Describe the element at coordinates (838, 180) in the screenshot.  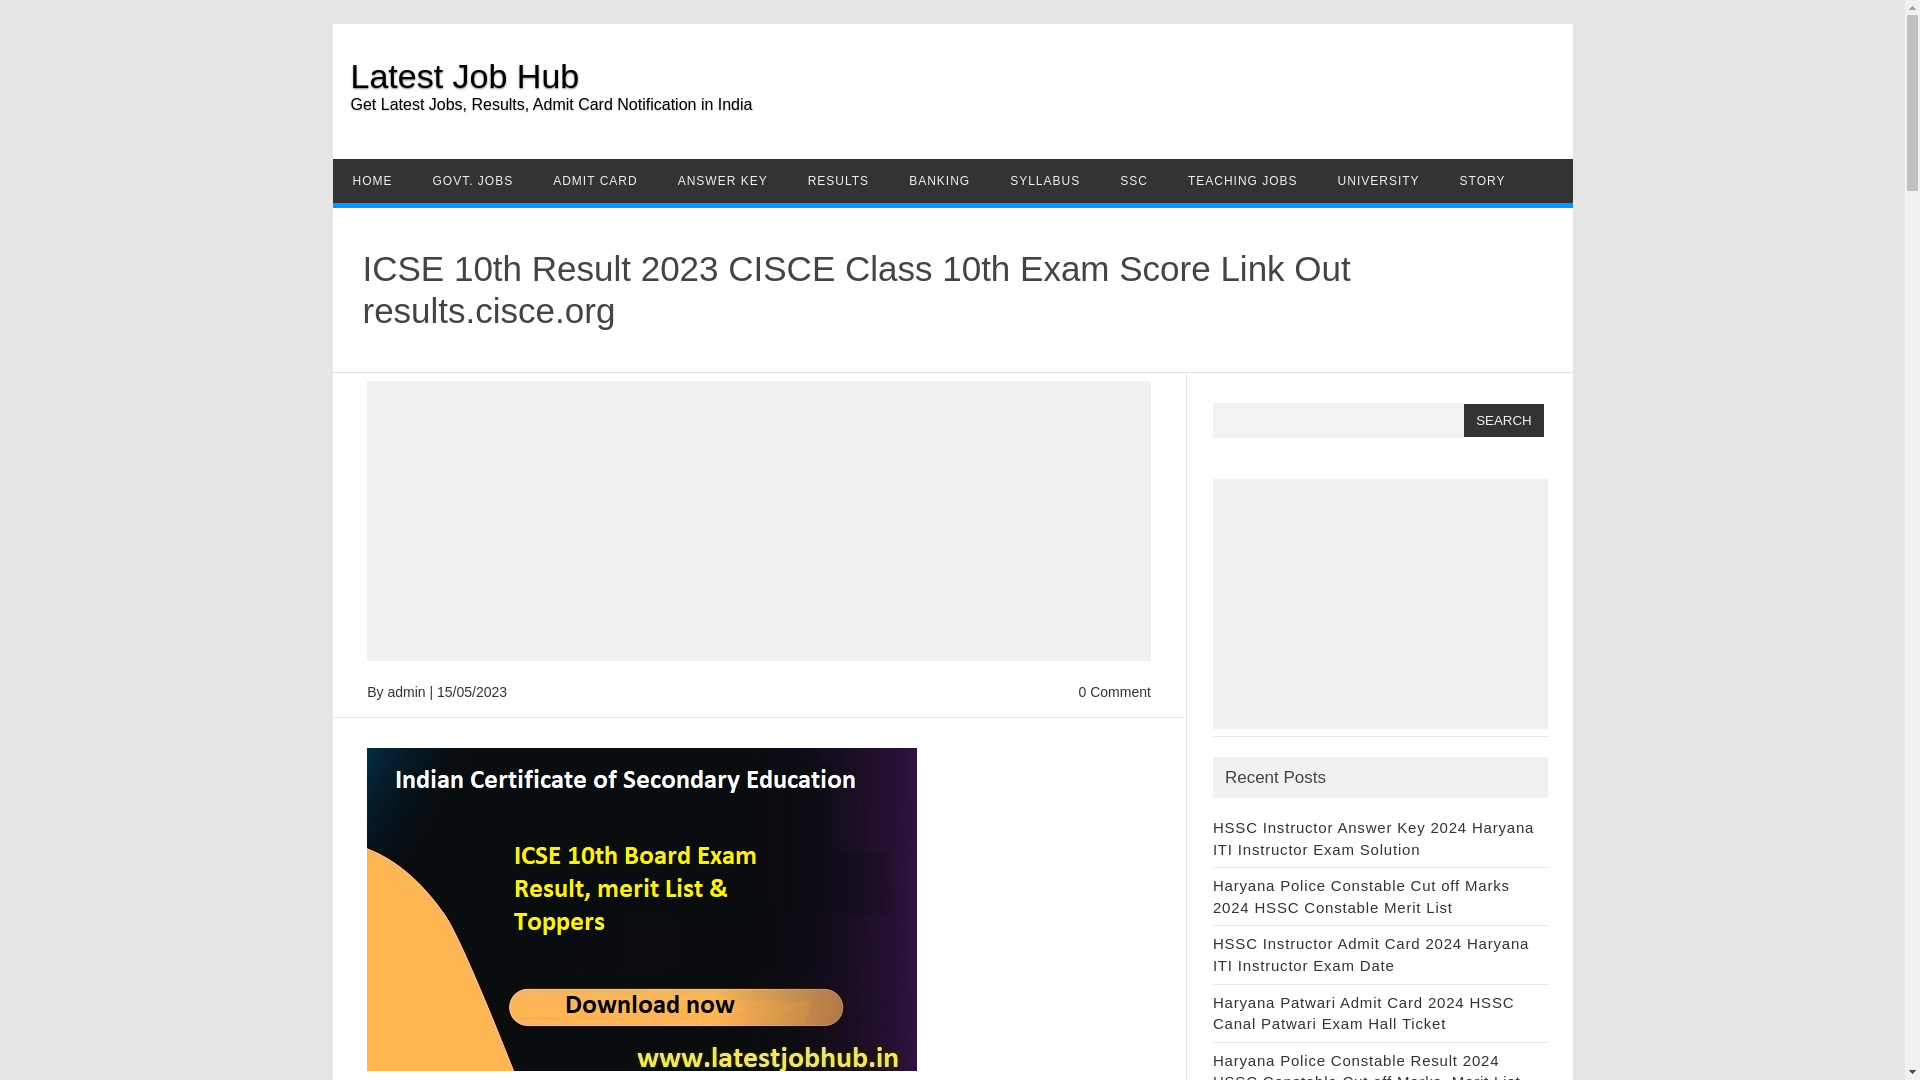
I see `RESULTS` at that location.